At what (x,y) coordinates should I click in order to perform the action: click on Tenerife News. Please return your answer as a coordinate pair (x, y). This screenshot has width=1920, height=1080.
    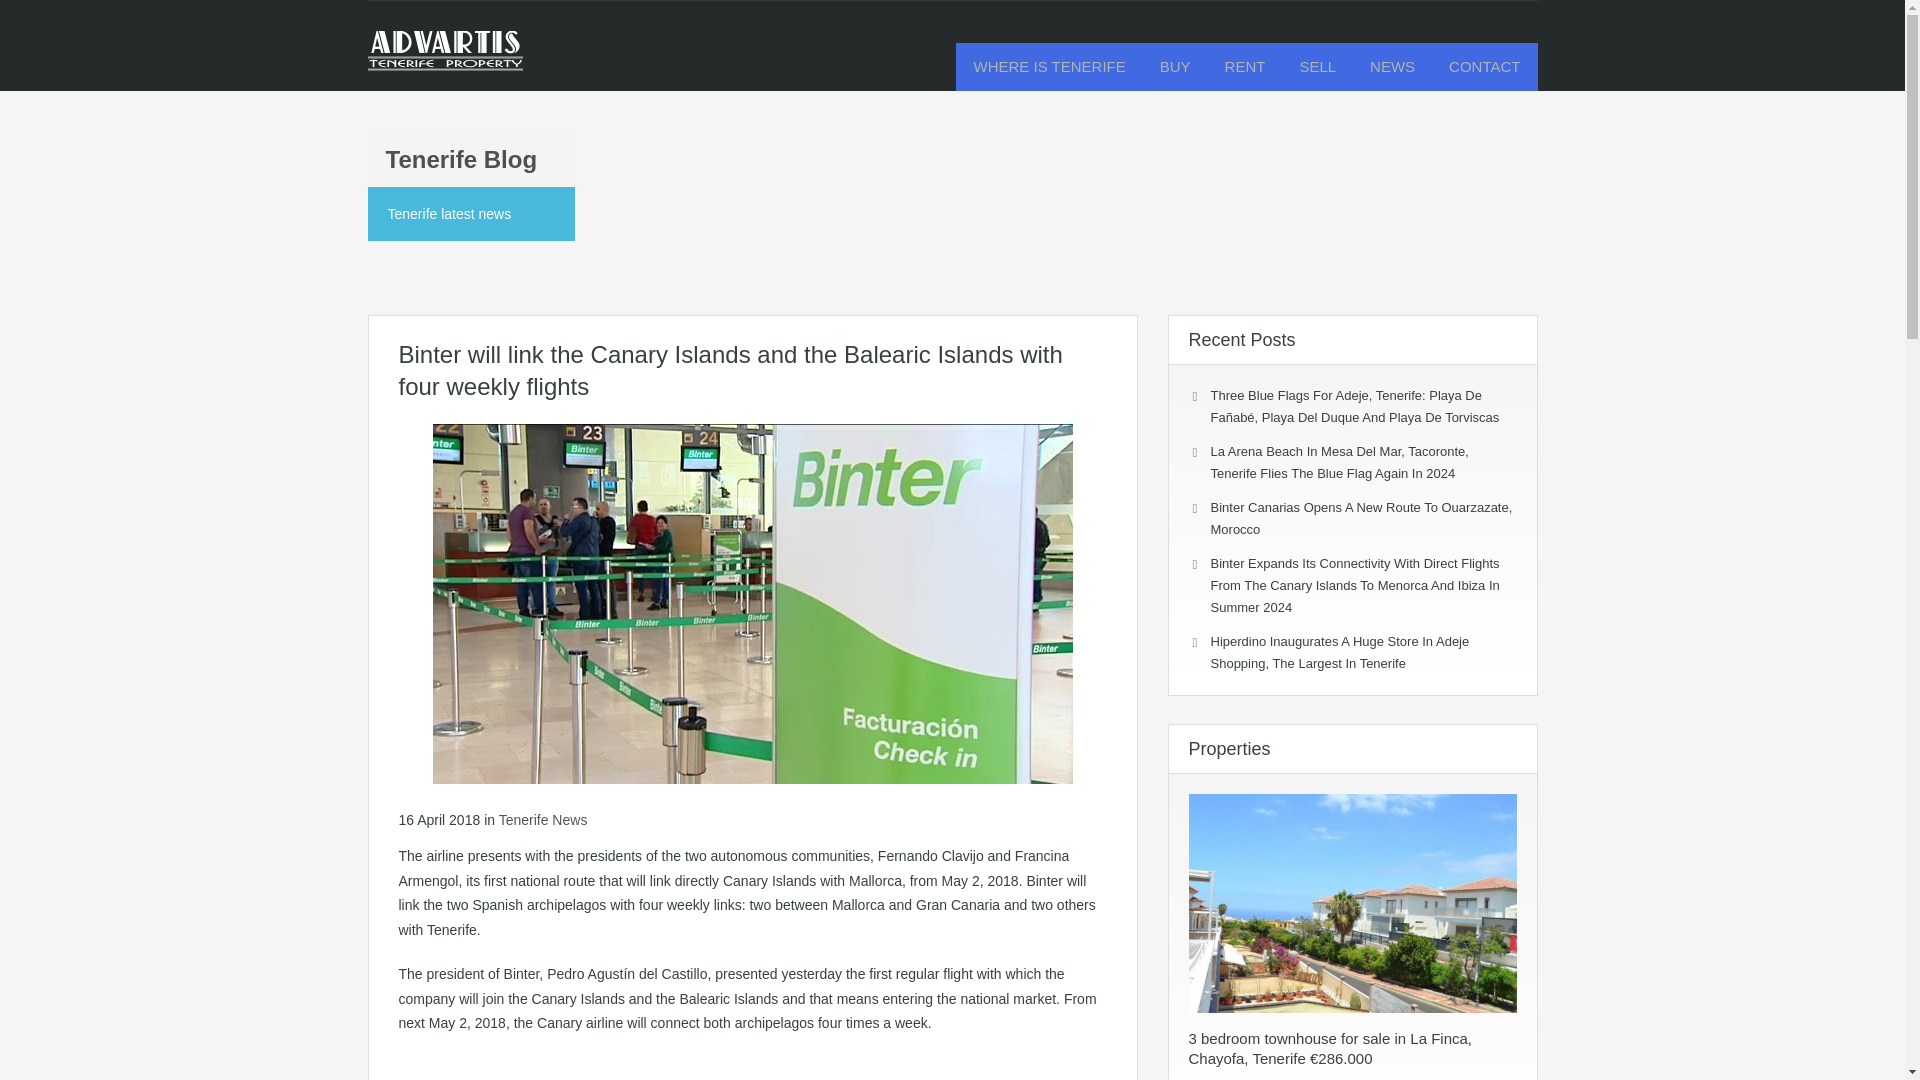
    Looking at the image, I should click on (543, 820).